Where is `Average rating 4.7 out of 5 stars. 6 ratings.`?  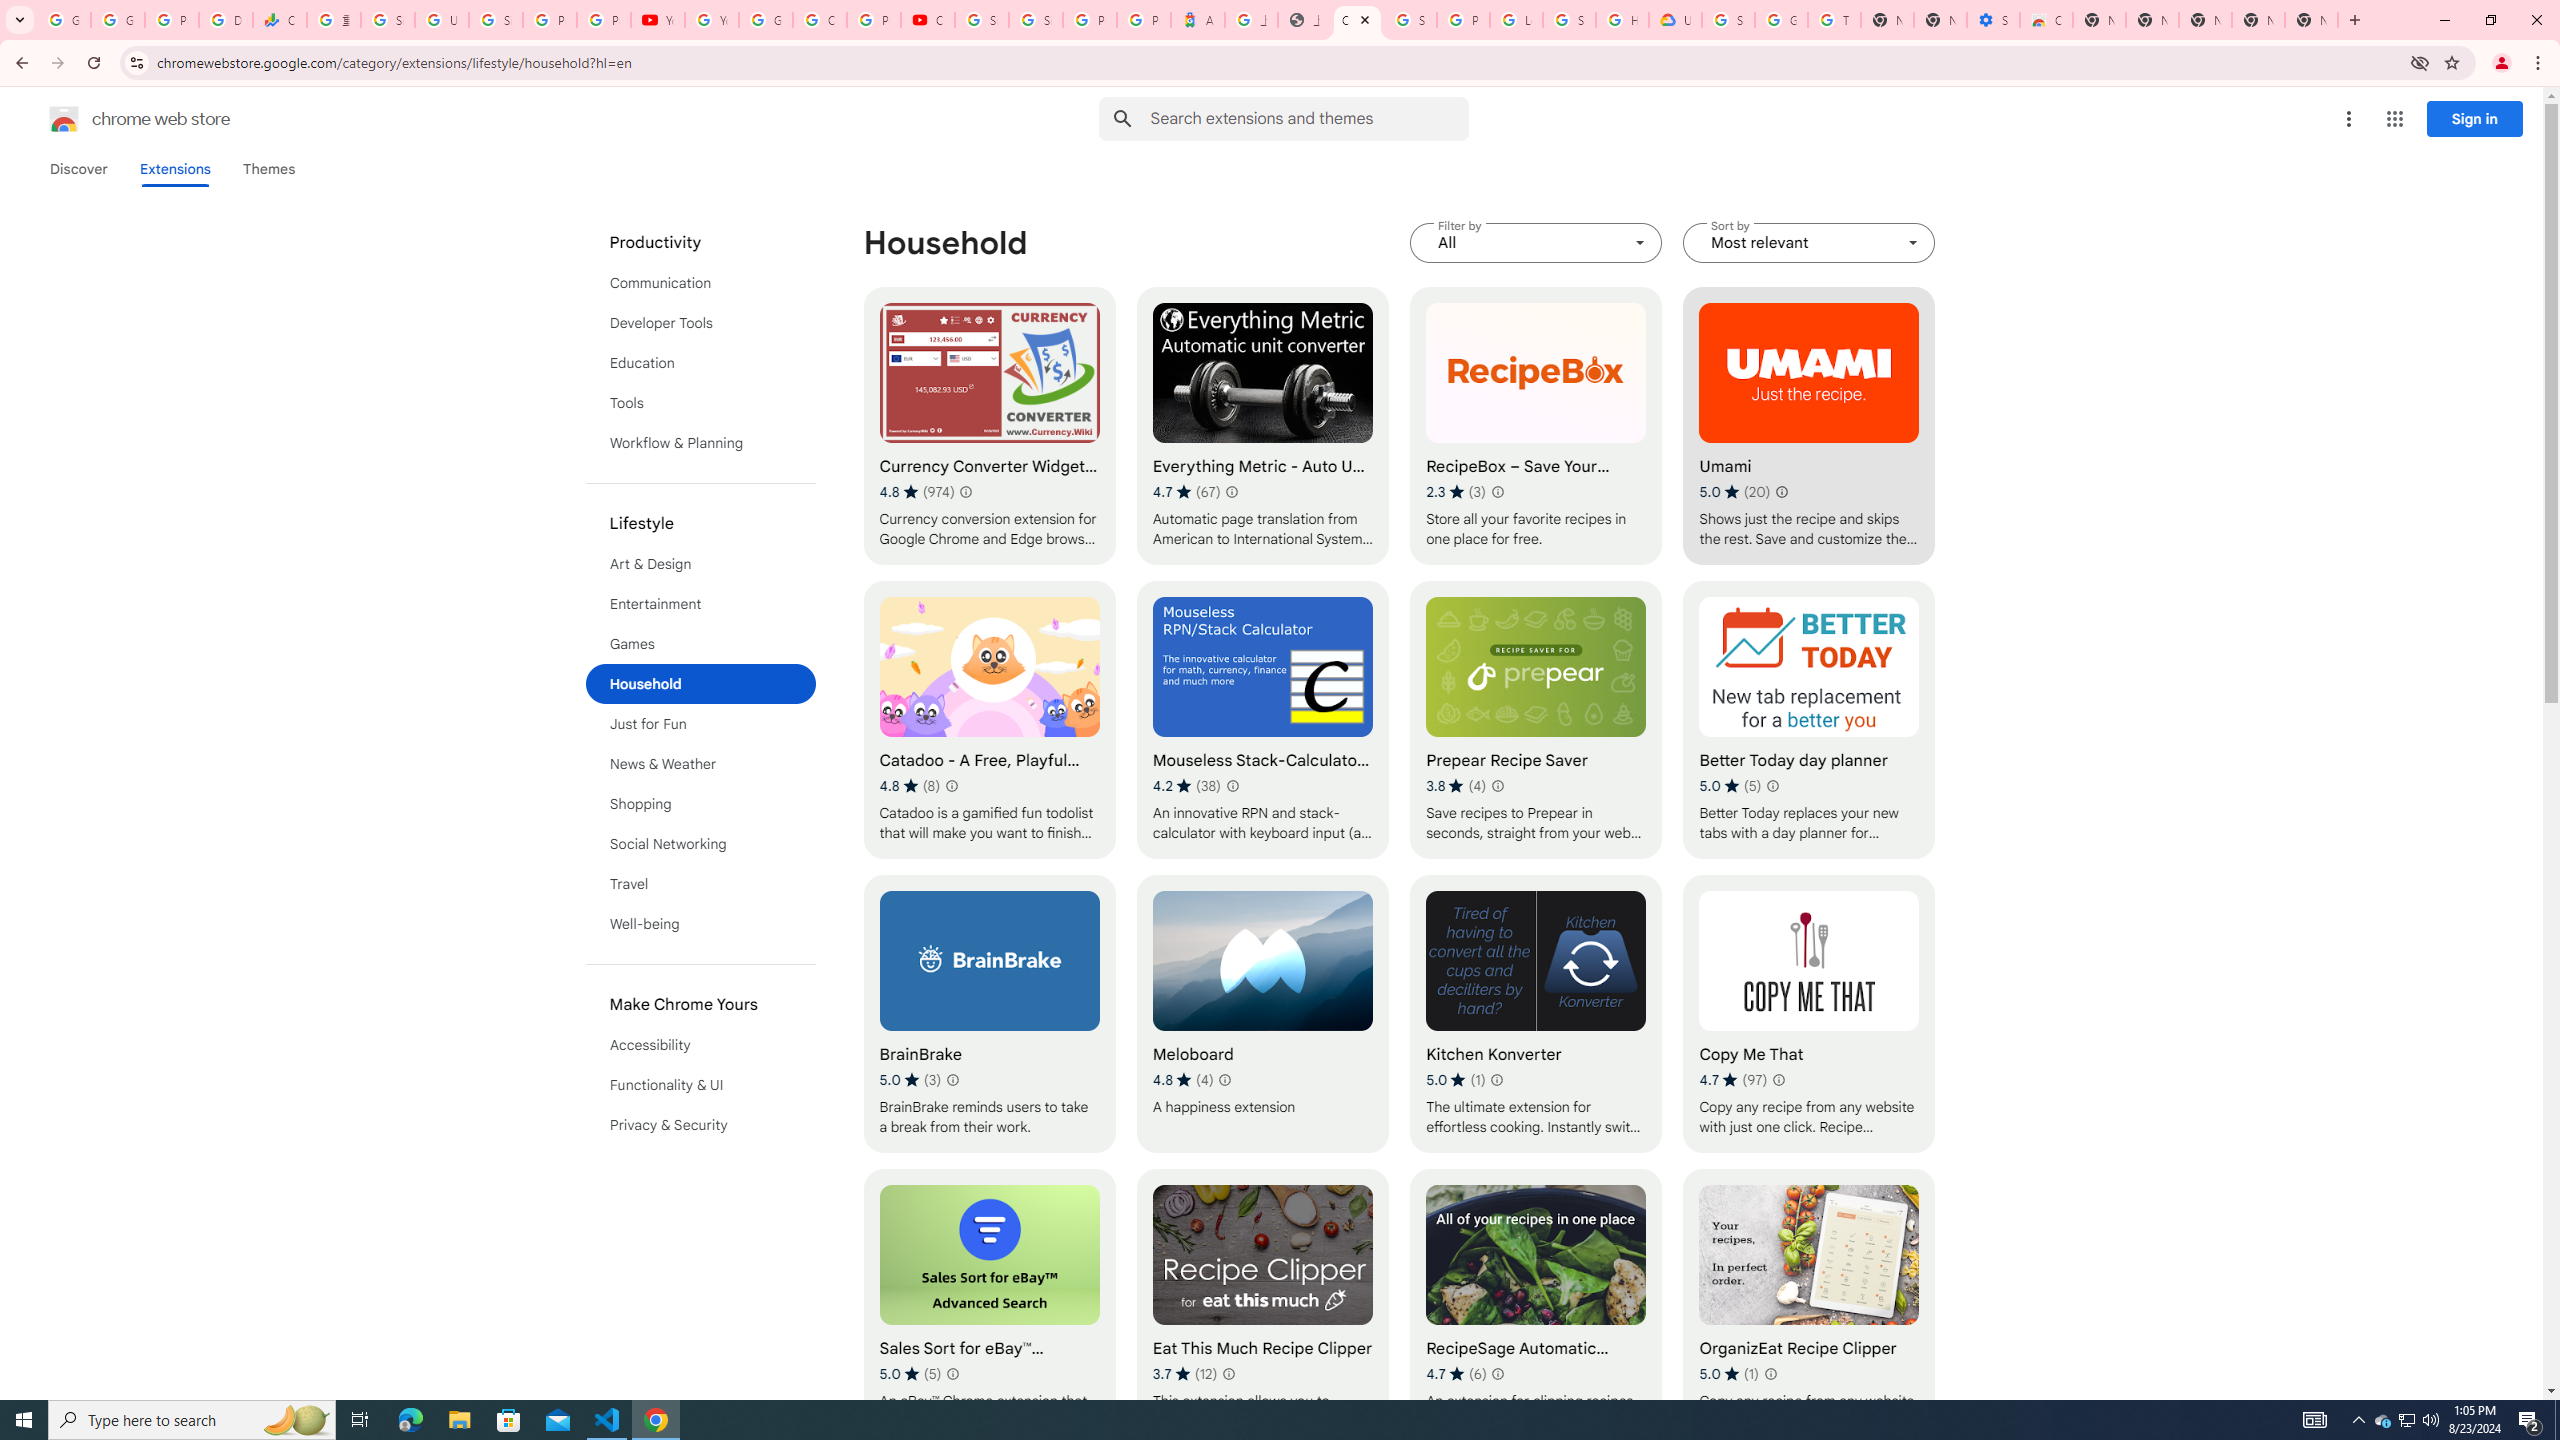
Average rating 4.7 out of 5 stars. 6 ratings. is located at coordinates (1456, 1373).